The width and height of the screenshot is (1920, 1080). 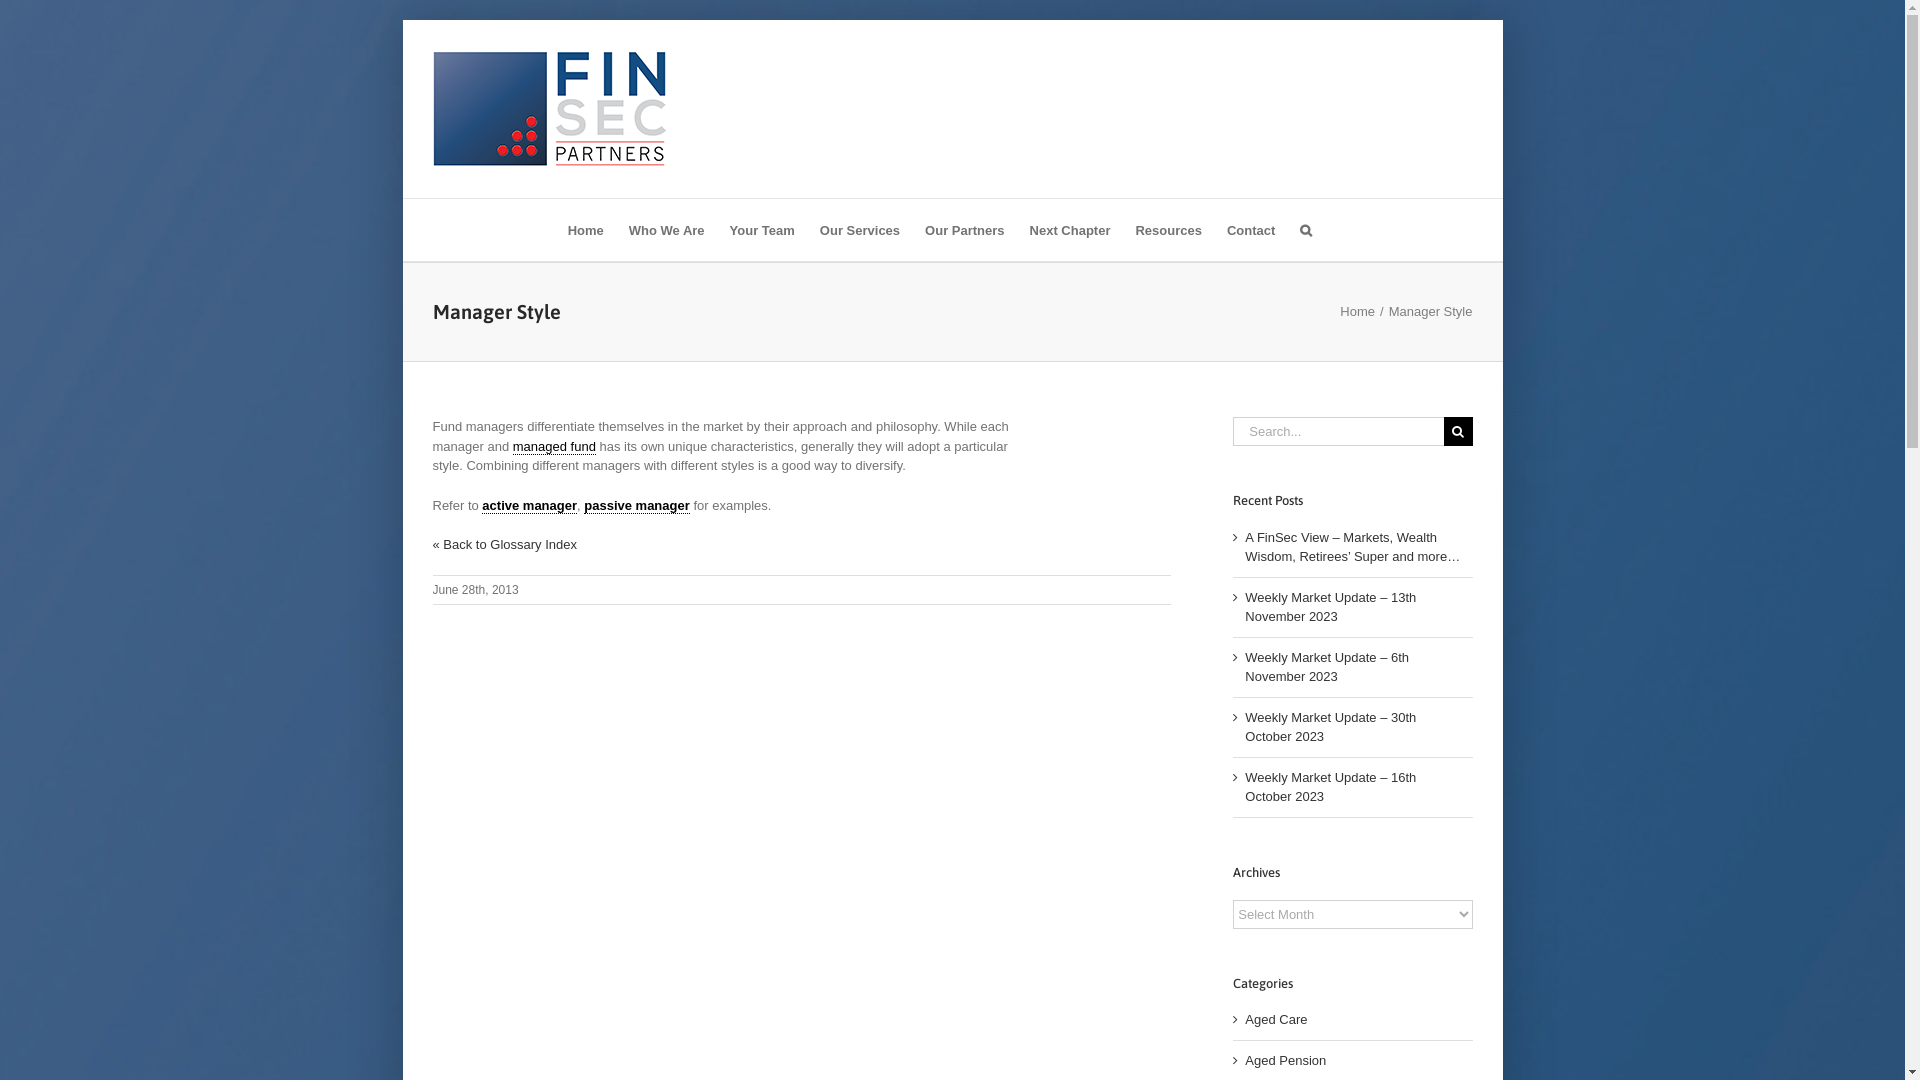 What do you see at coordinates (860, 230) in the screenshot?
I see `Our Services` at bounding box center [860, 230].